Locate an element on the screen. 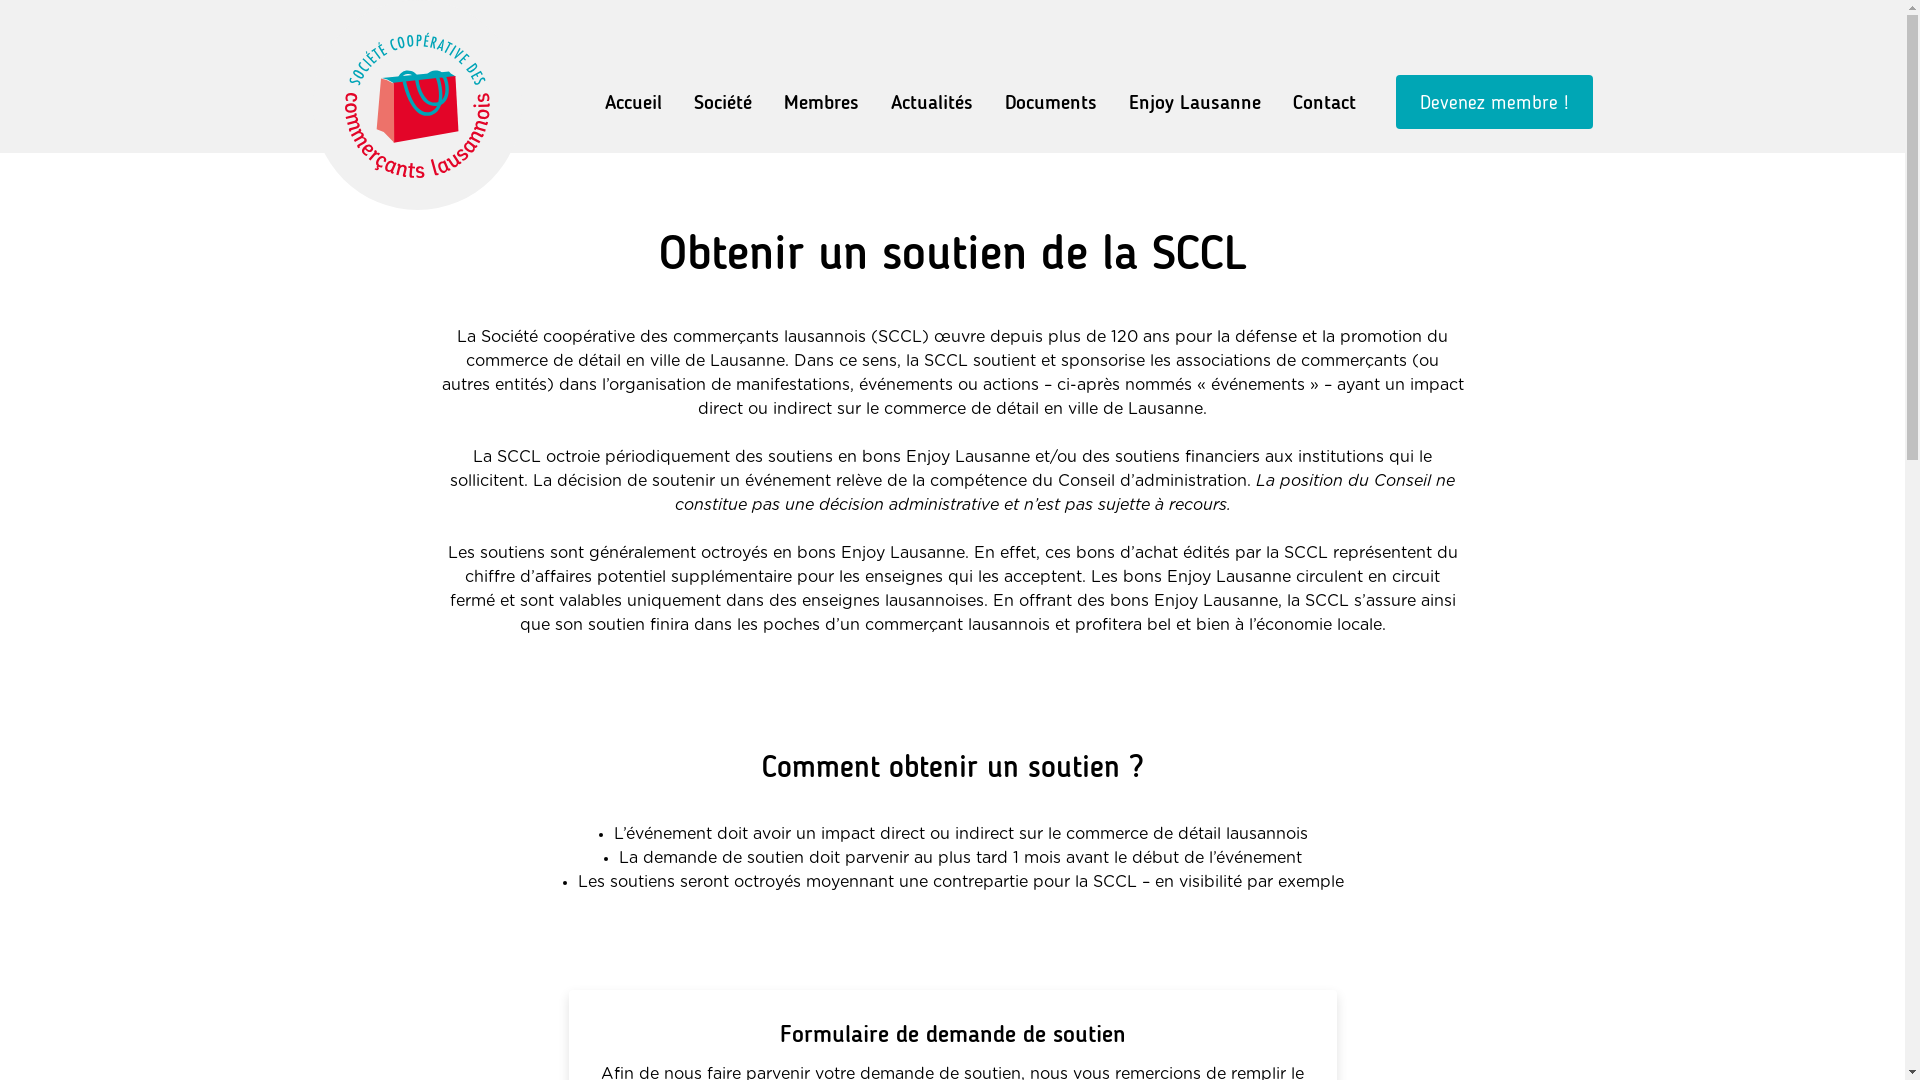  Contact is located at coordinates (1324, 102).